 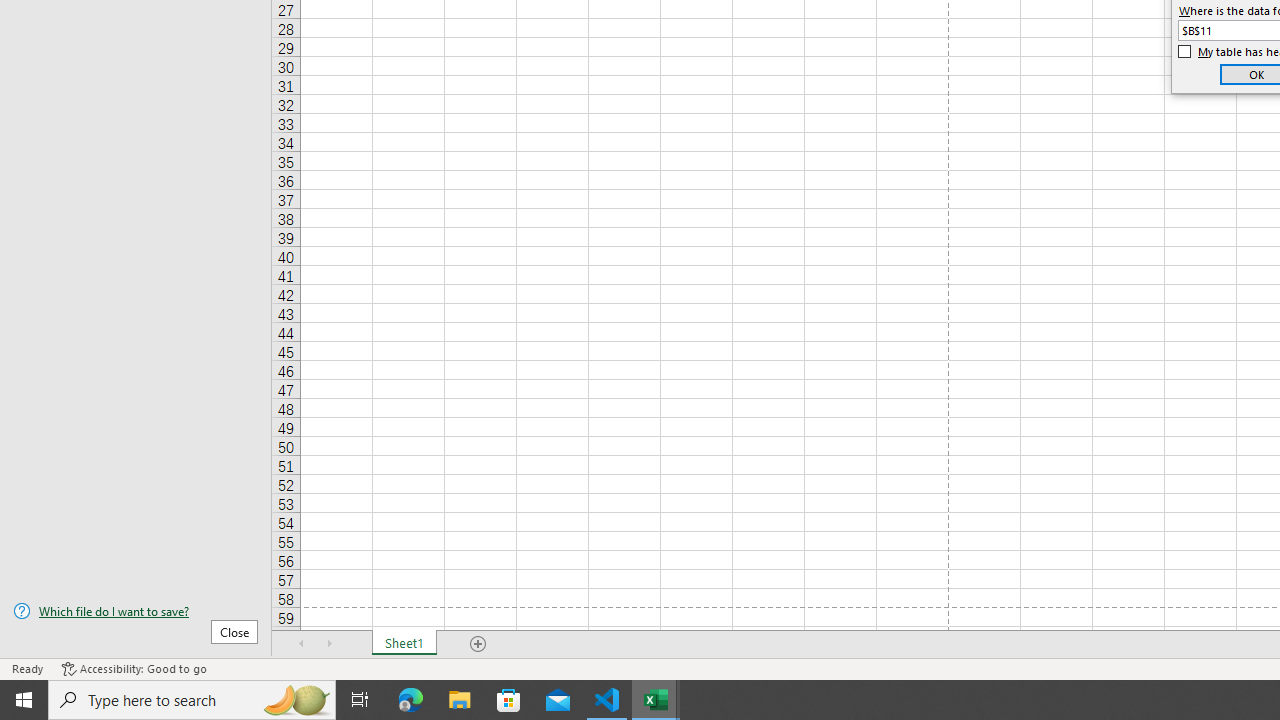 What do you see at coordinates (404, 644) in the screenshot?
I see `Sheet1` at bounding box center [404, 644].